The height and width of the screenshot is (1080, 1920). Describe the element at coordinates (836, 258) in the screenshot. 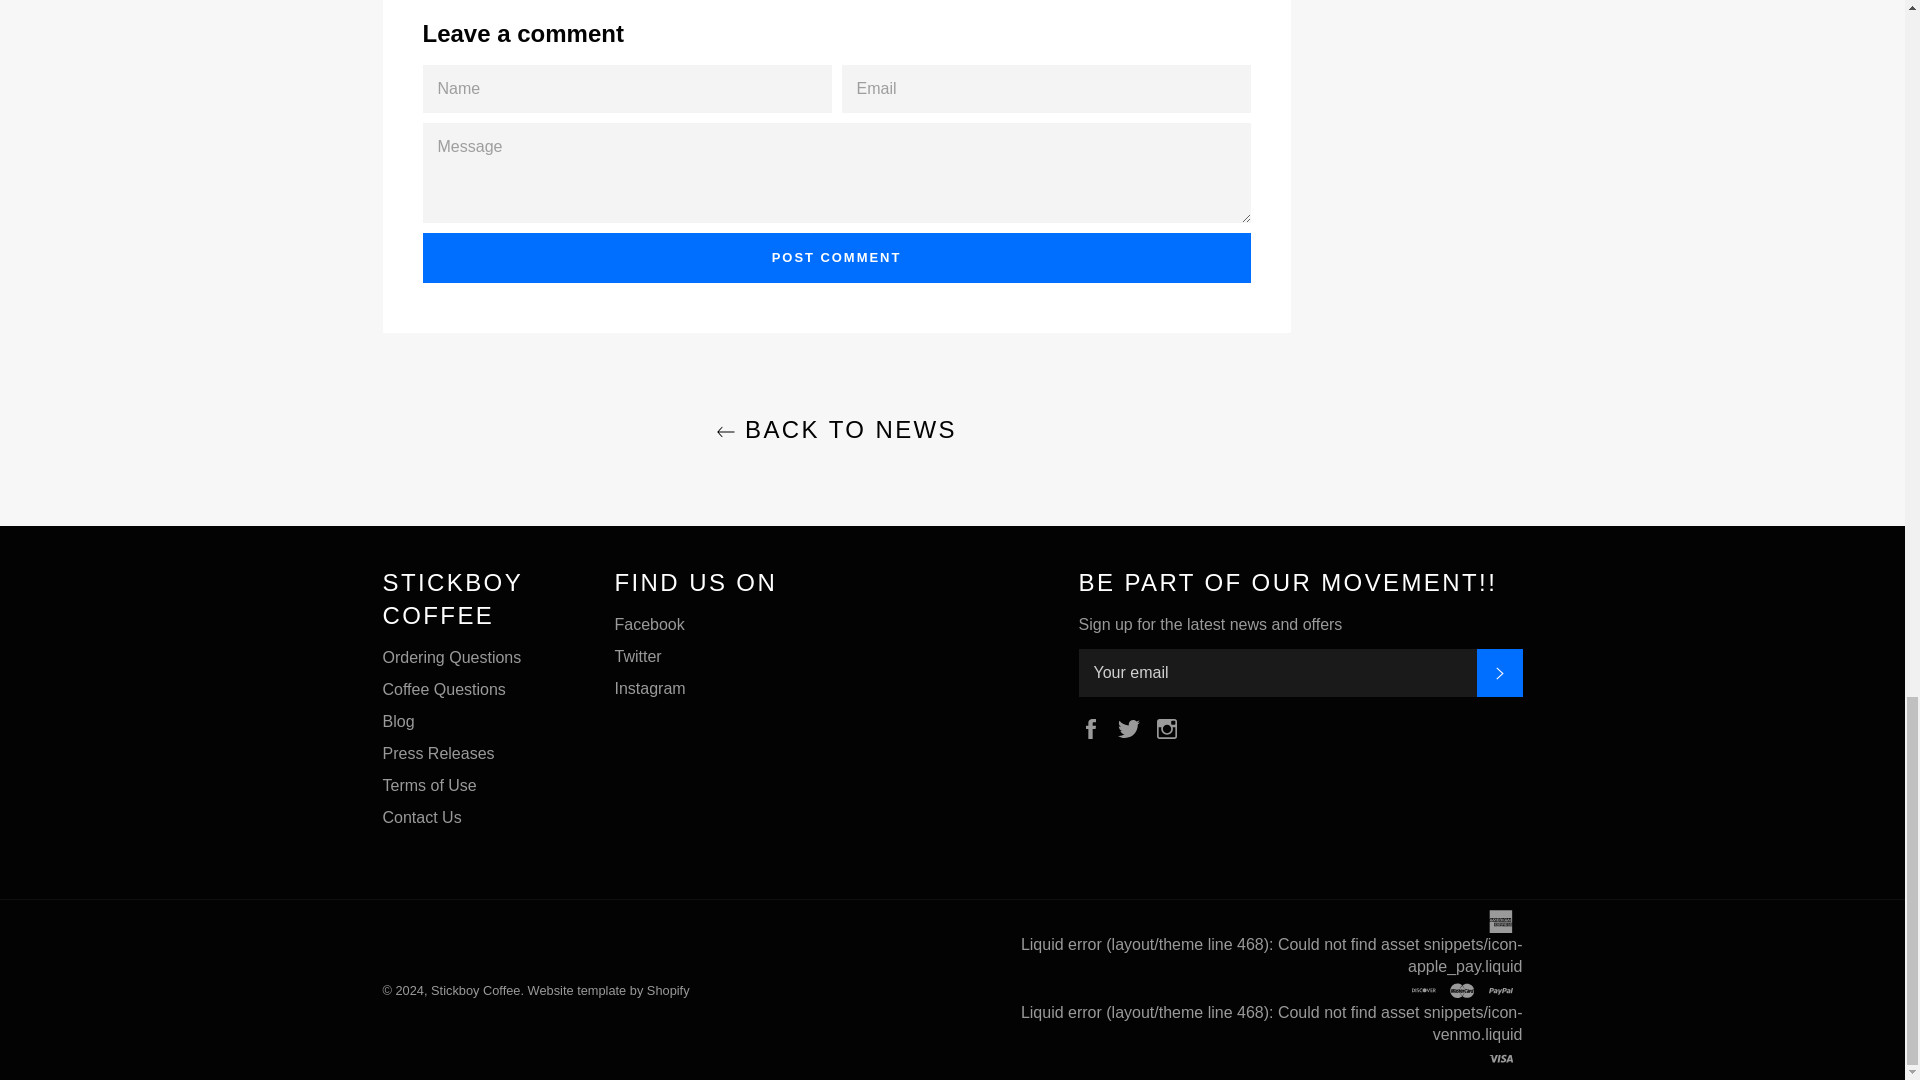

I see `Post comment` at that location.